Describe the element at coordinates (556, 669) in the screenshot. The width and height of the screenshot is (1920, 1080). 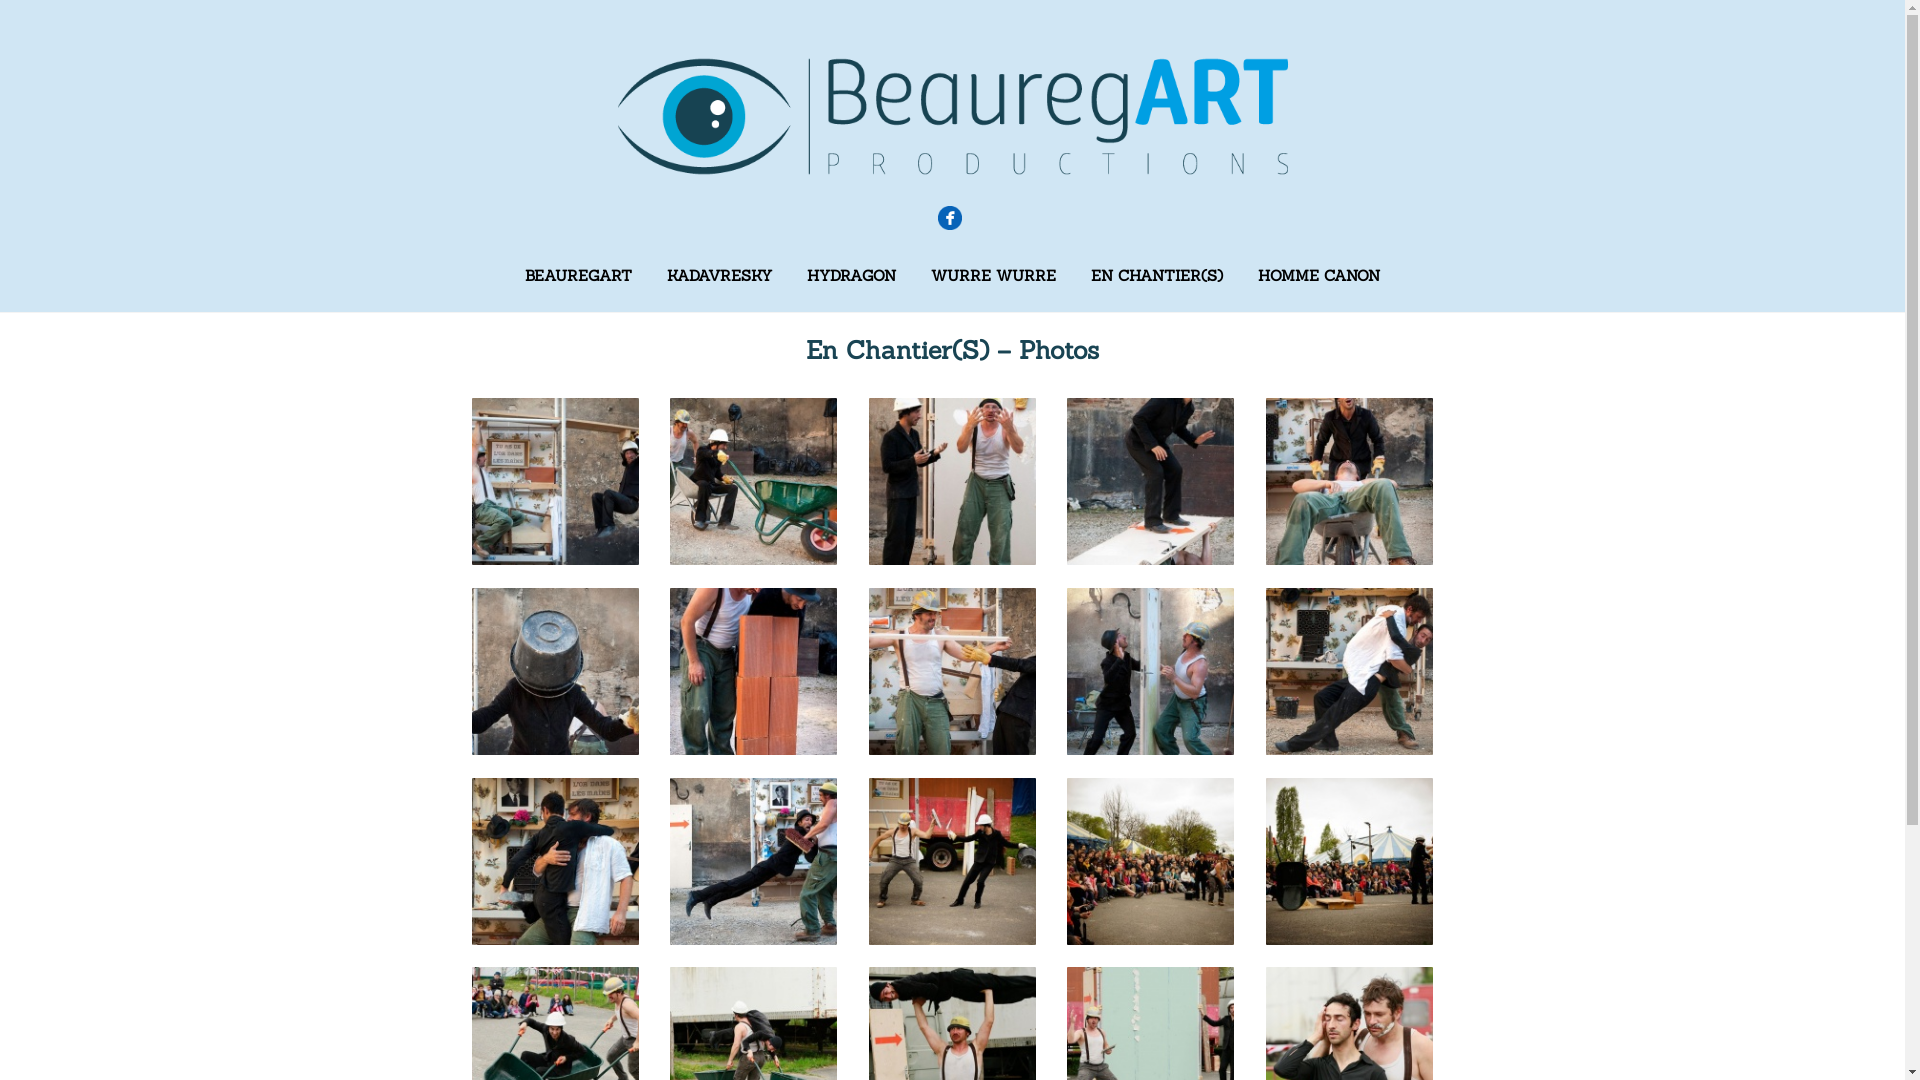
I see `photo_en_chantiers_006` at that location.